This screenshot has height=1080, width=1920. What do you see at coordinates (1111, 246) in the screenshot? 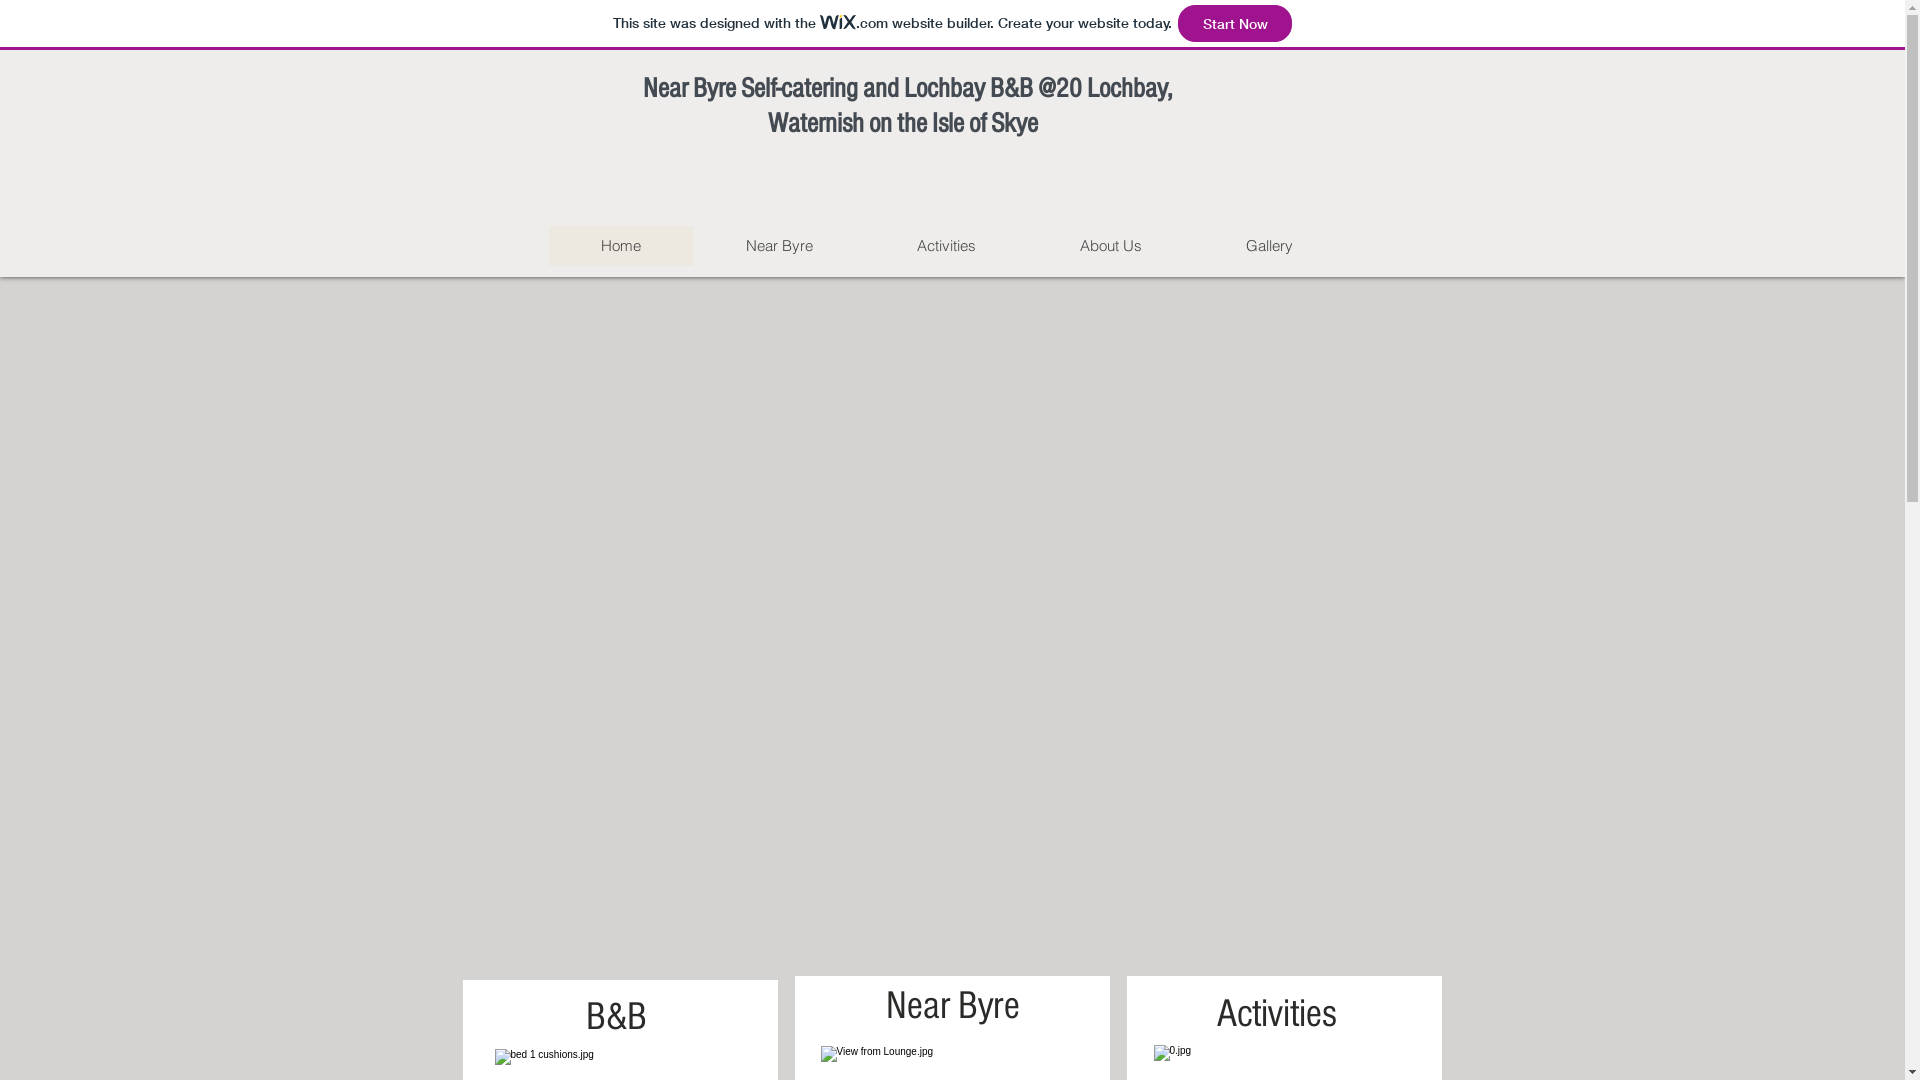
I see `About Us` at bounding box center [1111, 246].